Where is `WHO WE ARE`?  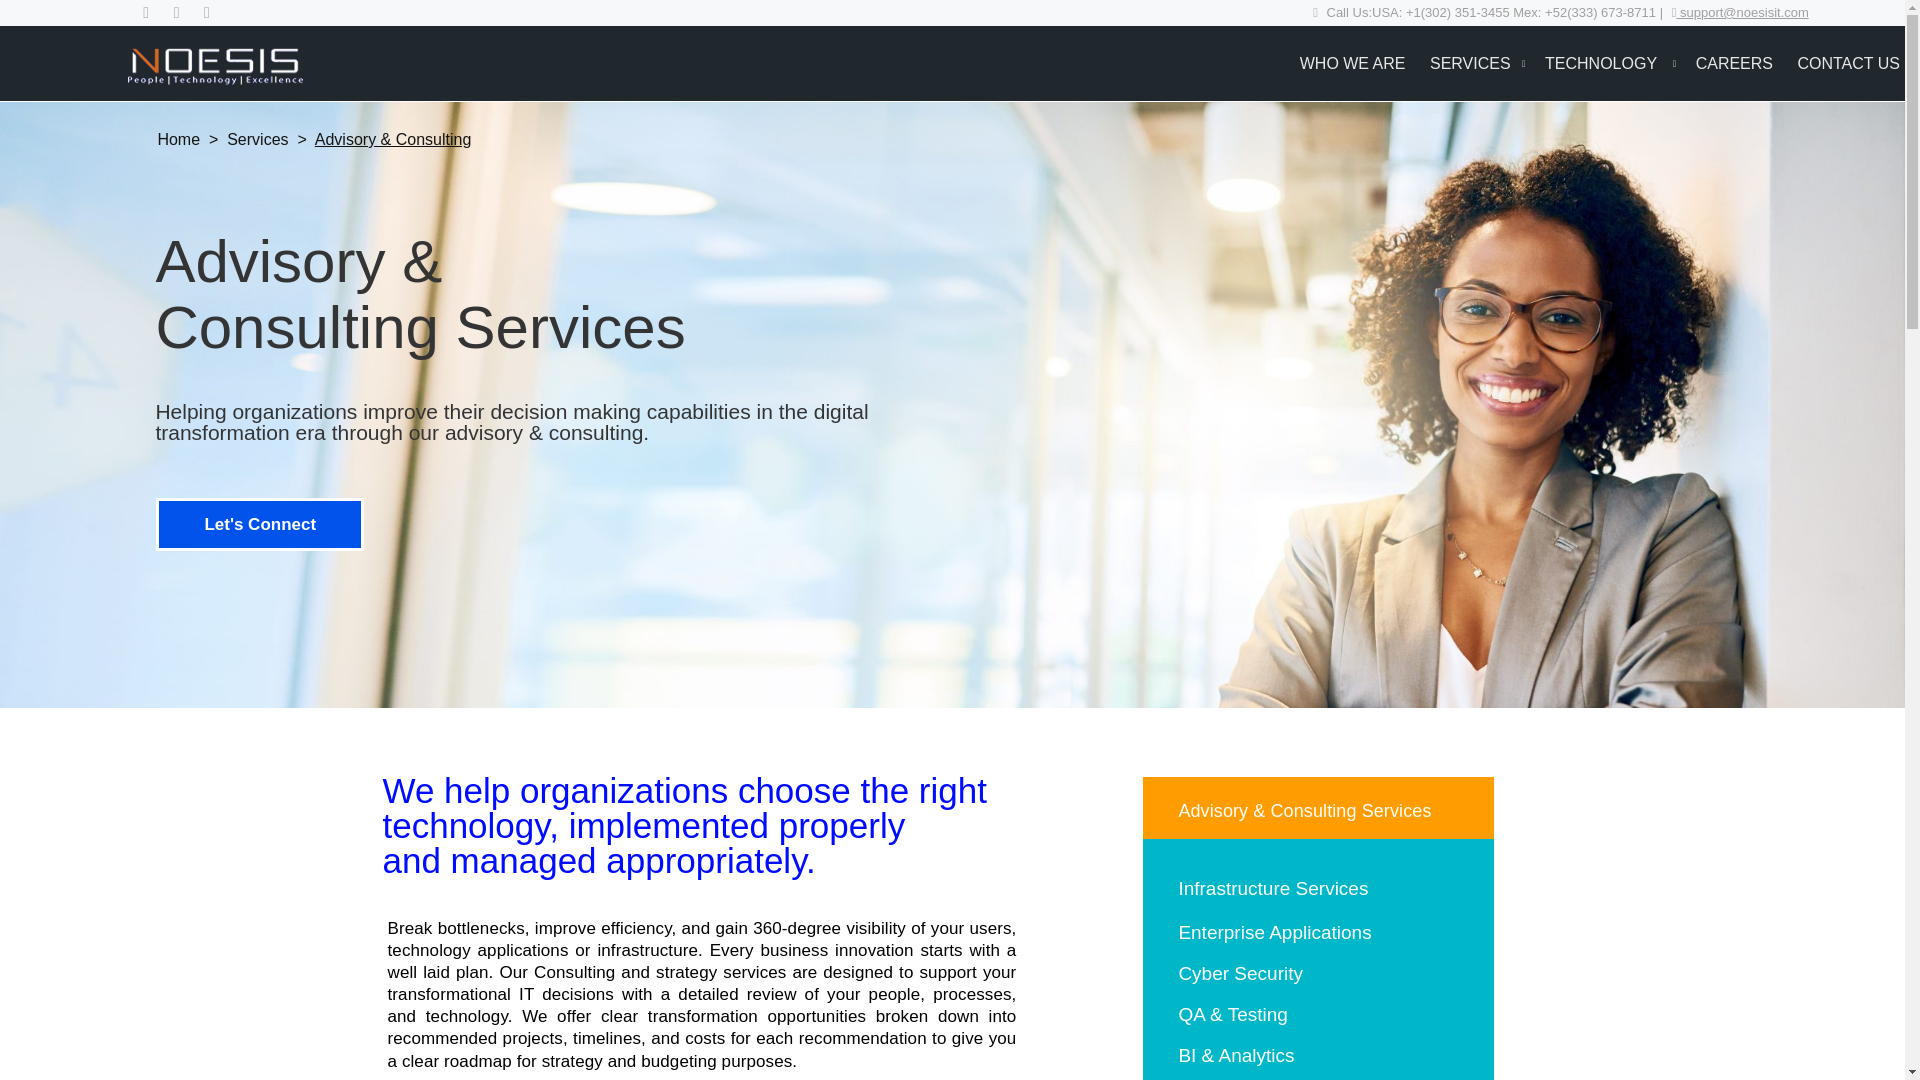 WHO WE ARE is located at coordinates (1352, 62).